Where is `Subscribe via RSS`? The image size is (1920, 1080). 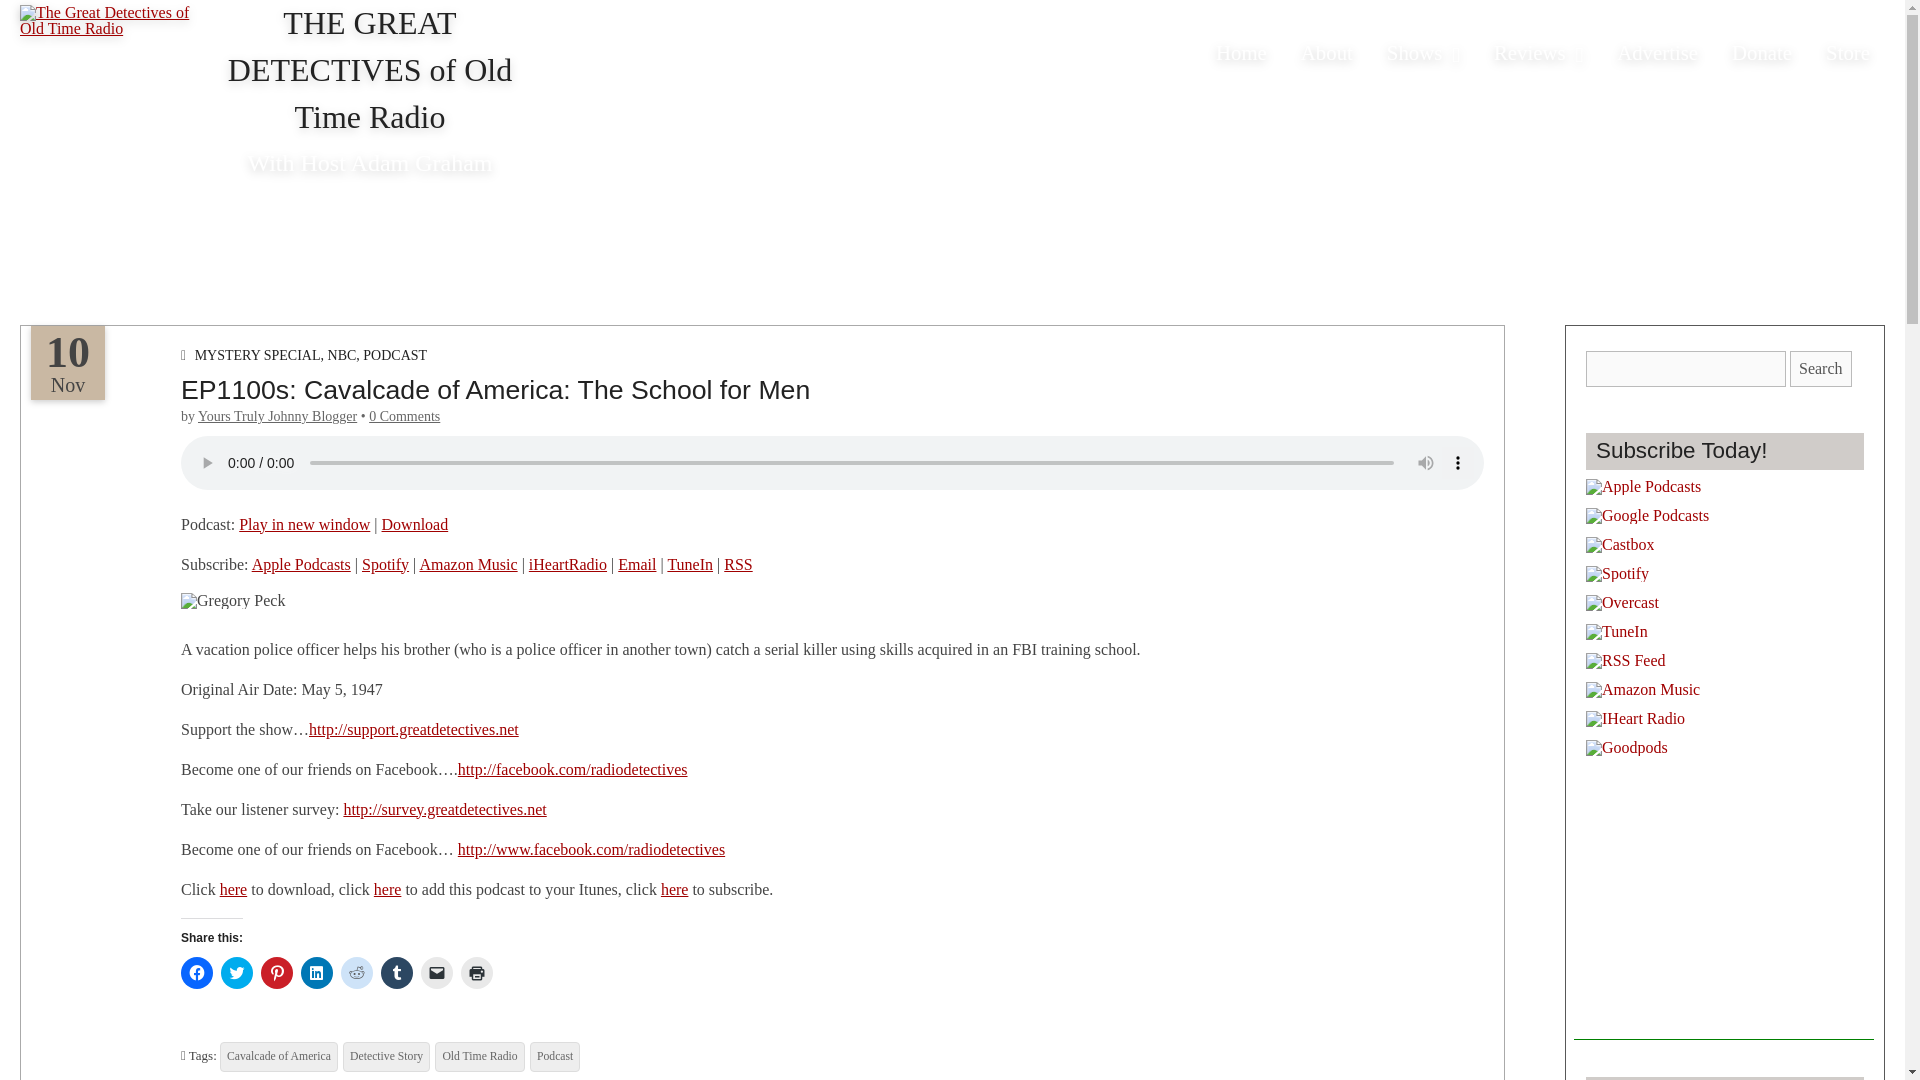
Subscribe via RSS is located at coordinates (738, 564).